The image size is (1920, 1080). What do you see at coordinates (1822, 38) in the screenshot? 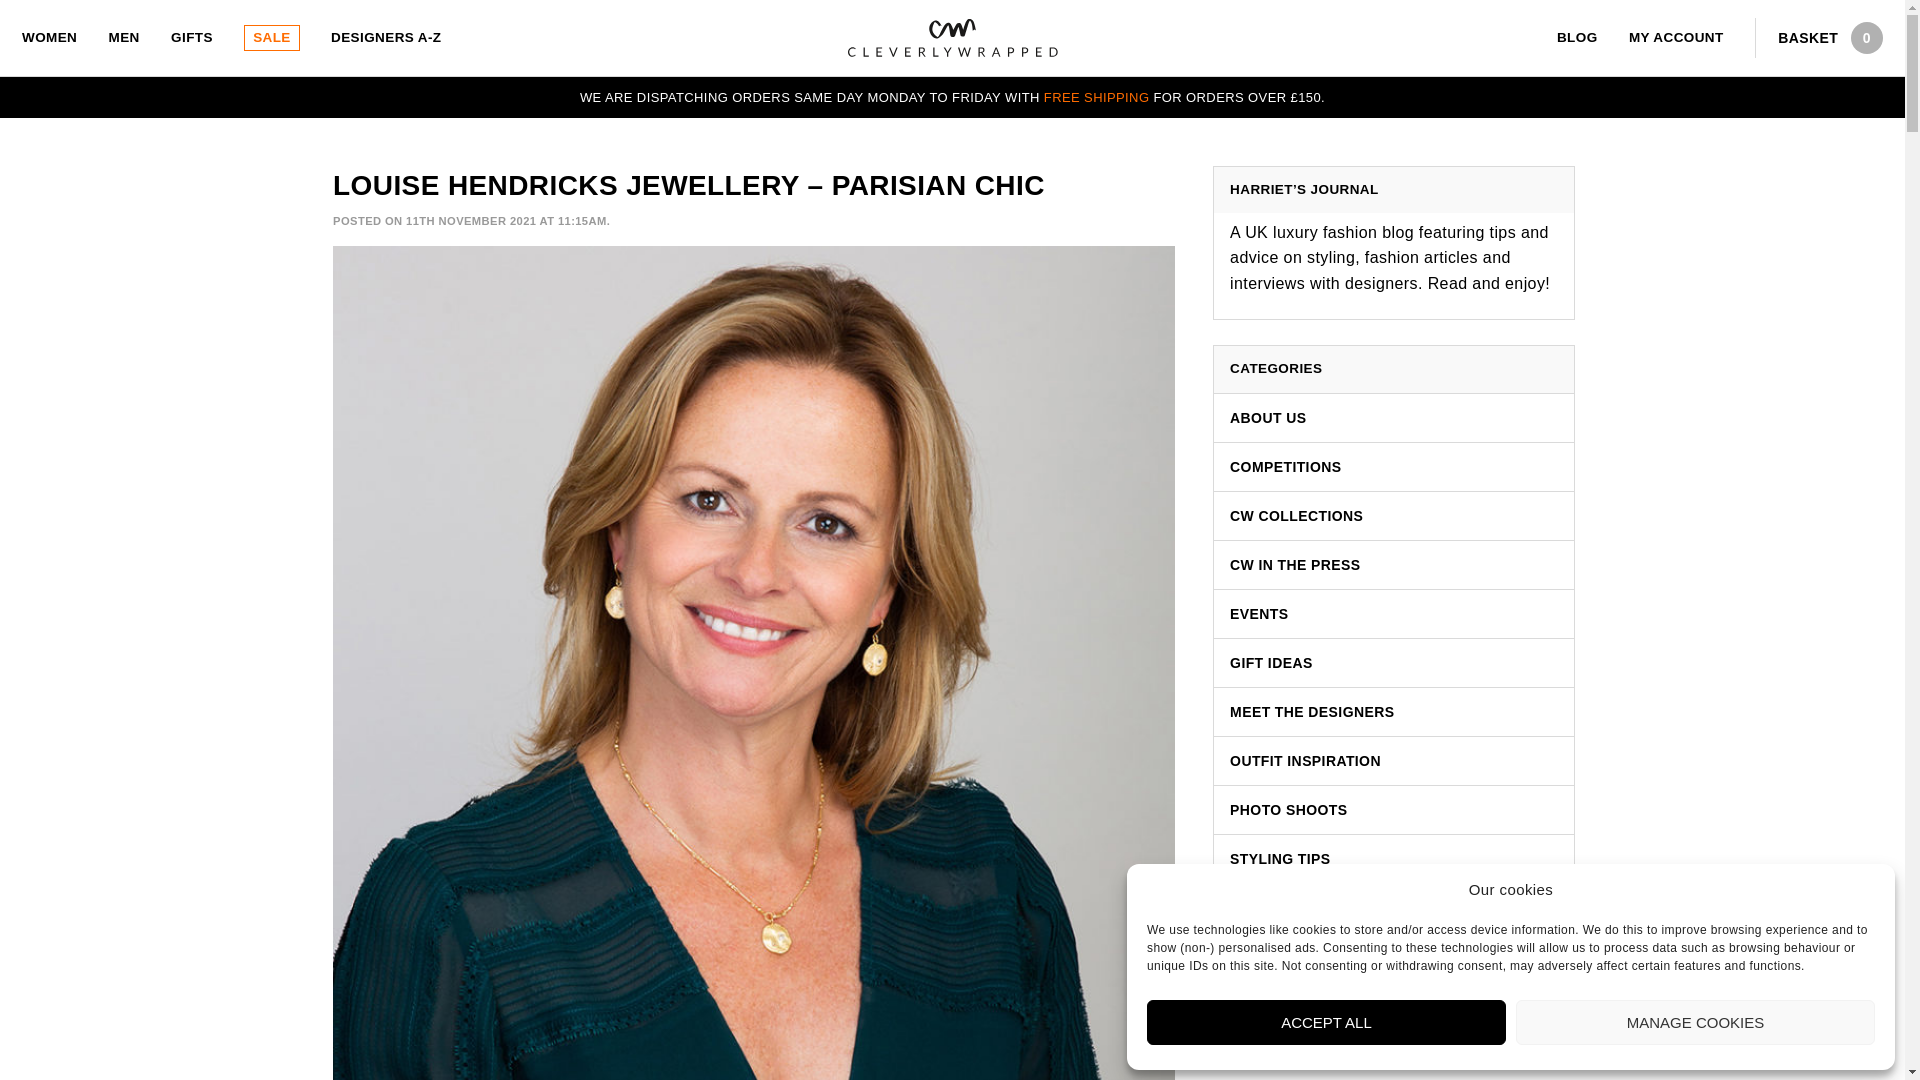
I see `View your shopping cart` at bounding box center [1822, 38].